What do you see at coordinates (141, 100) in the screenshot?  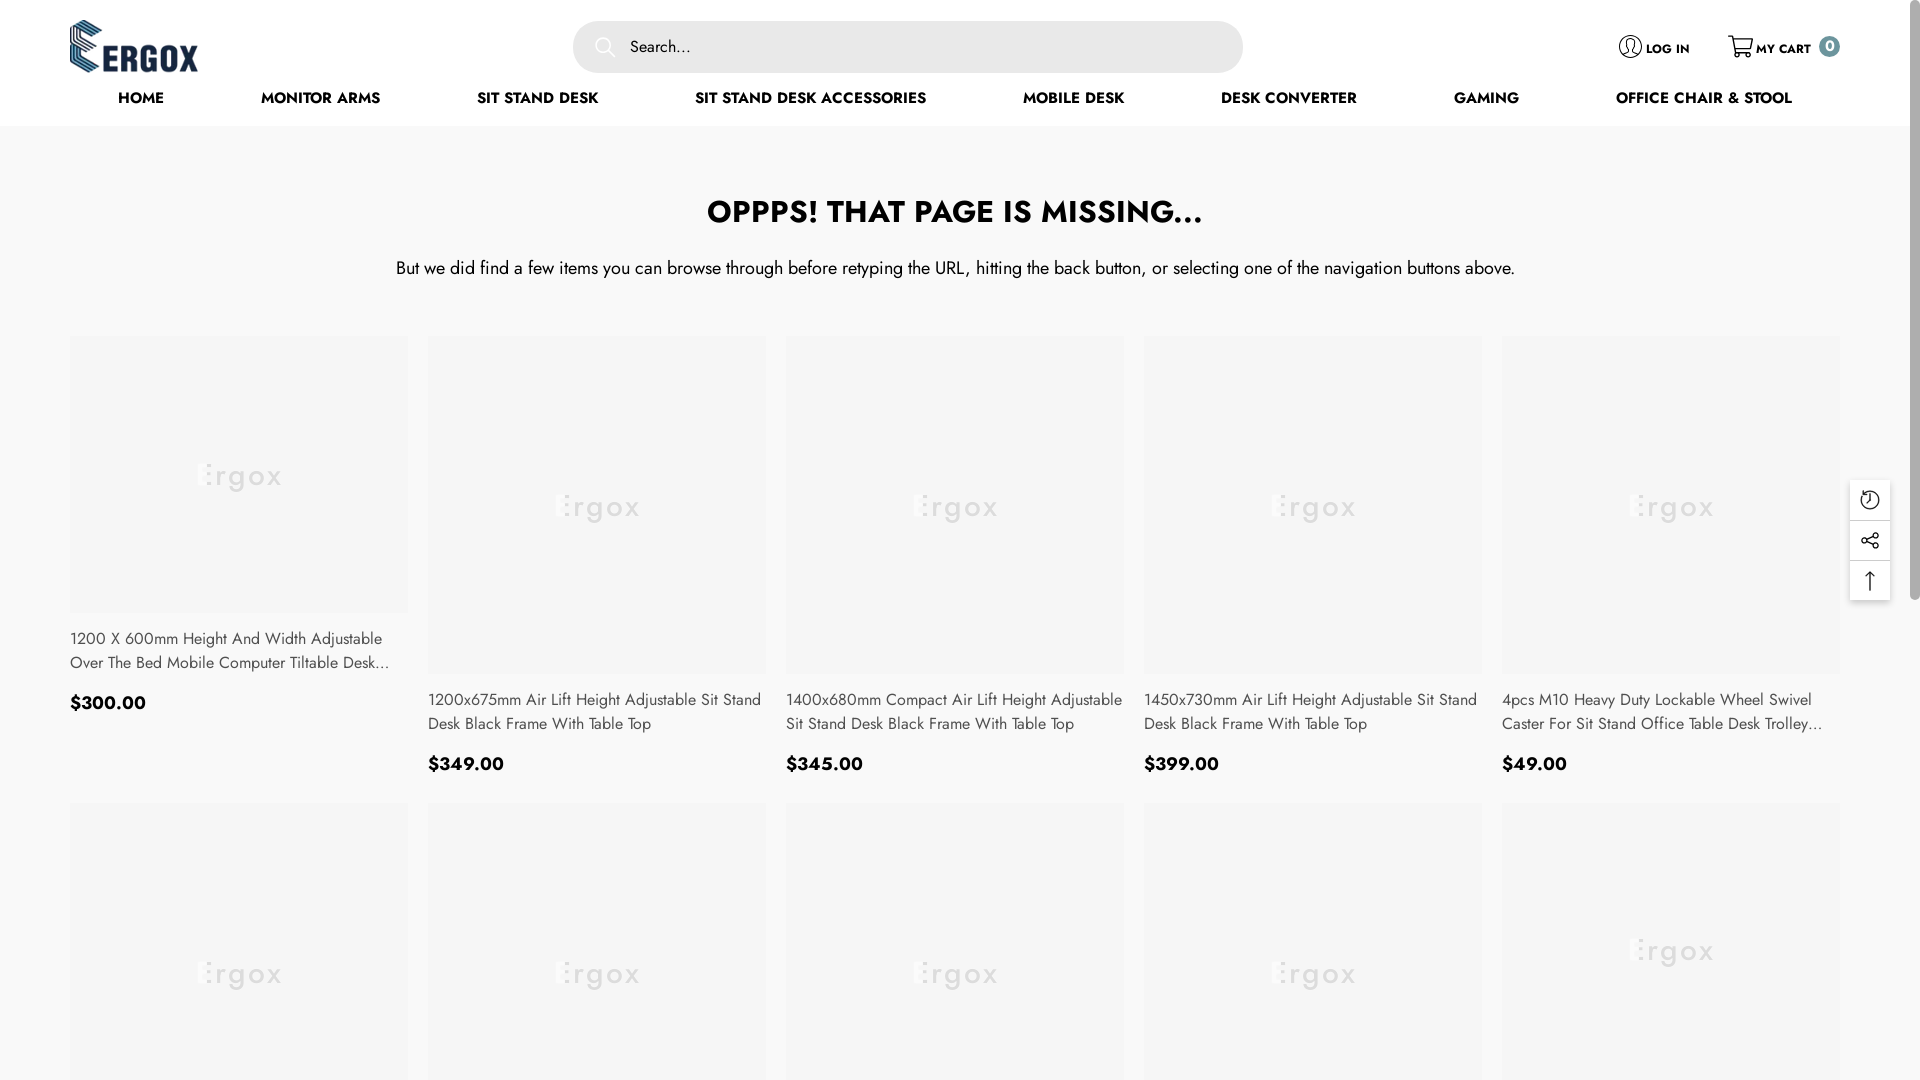 I see `HOME` at bounding box center [141, 100].